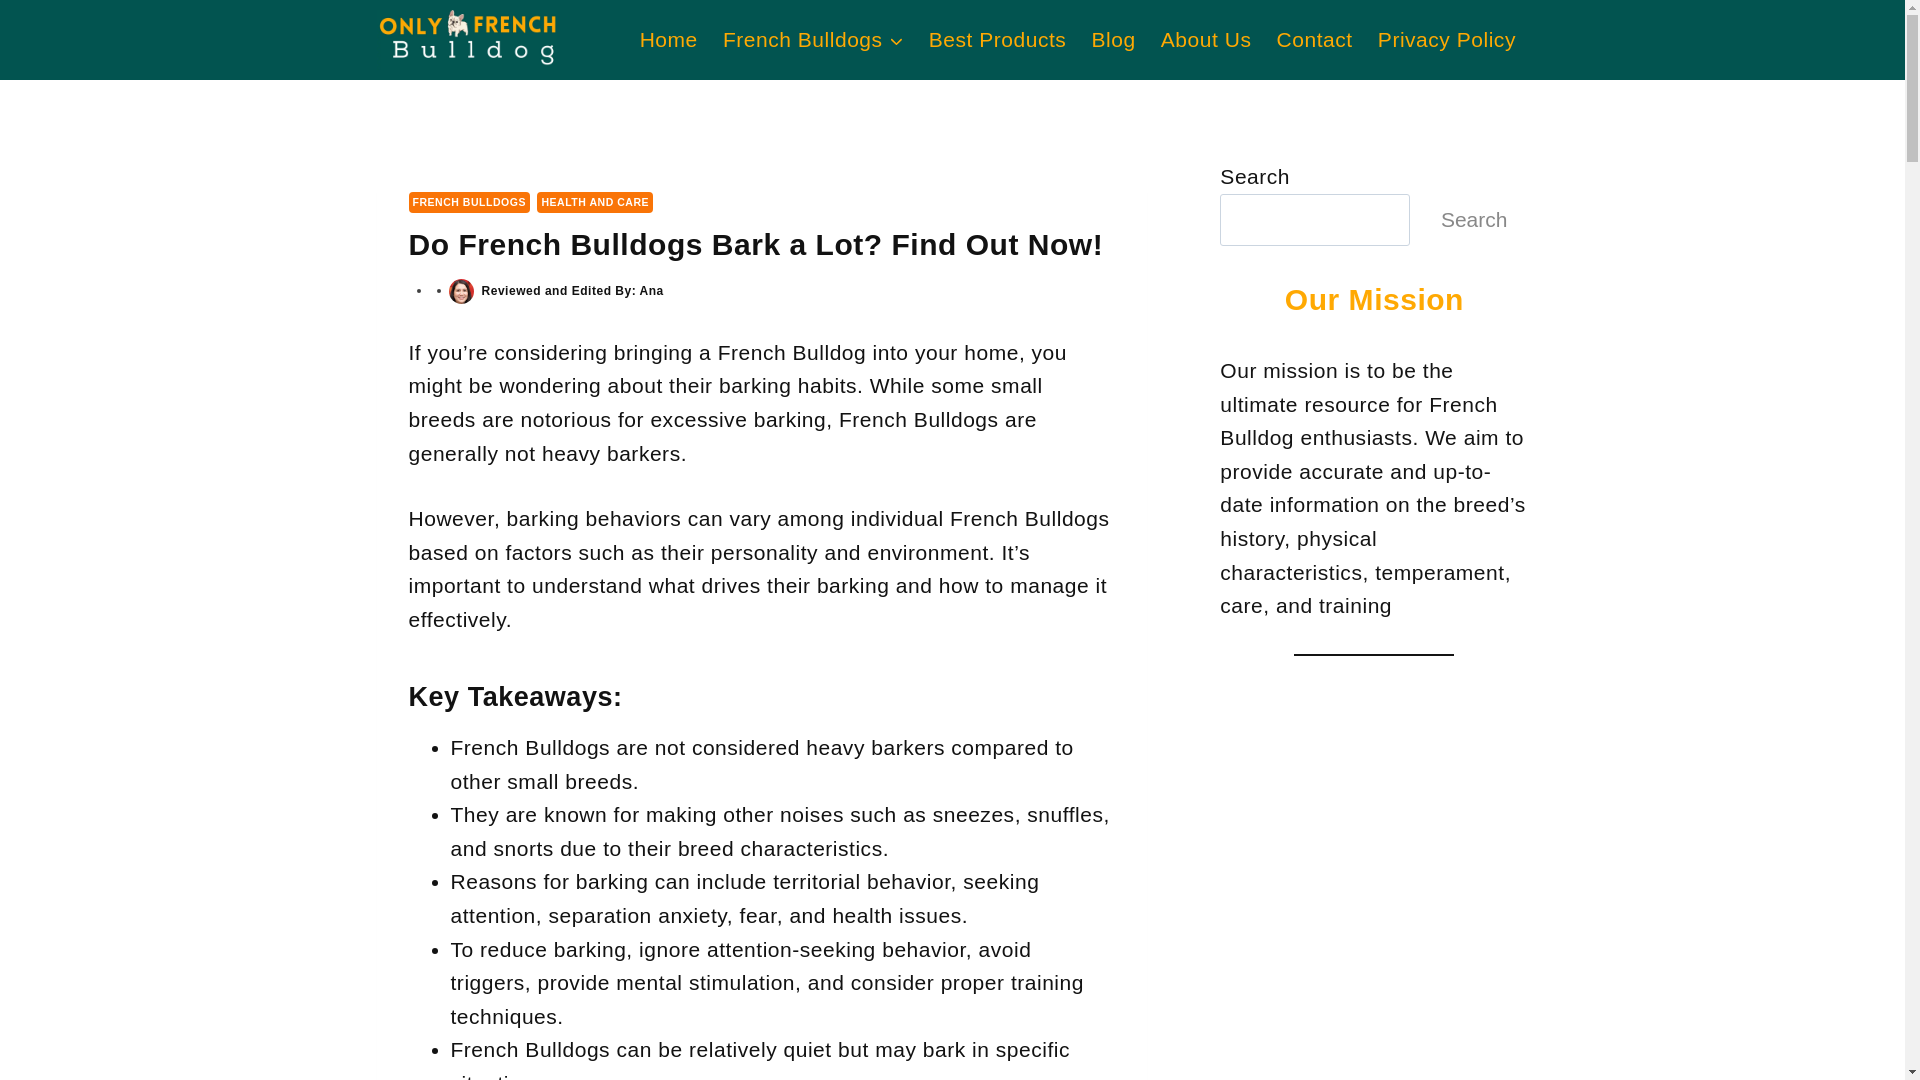 Image resolution: width=1920 pixels, height=1080 pixels. I want to click on Best Products, so click(997, 40).